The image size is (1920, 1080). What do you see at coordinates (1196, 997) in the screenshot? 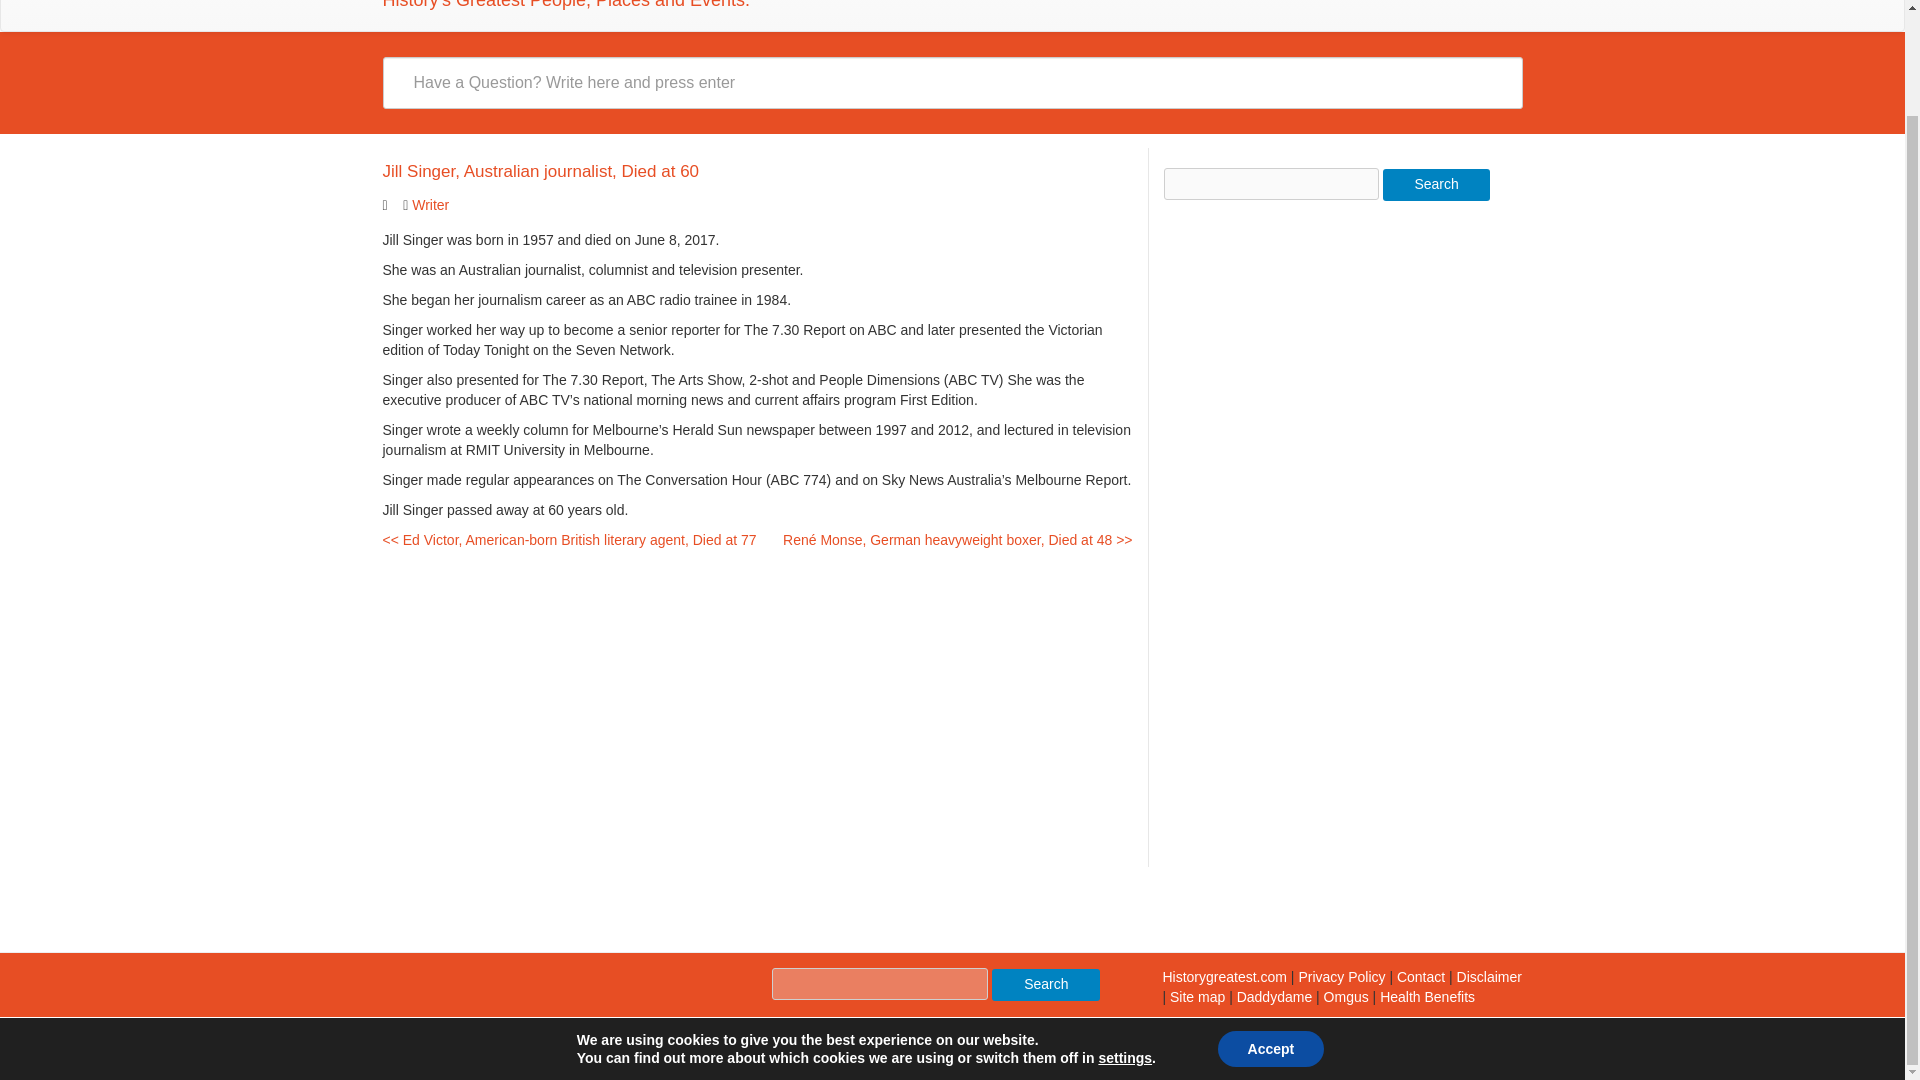
I see `Site map` at bounding box center [1196, 997].